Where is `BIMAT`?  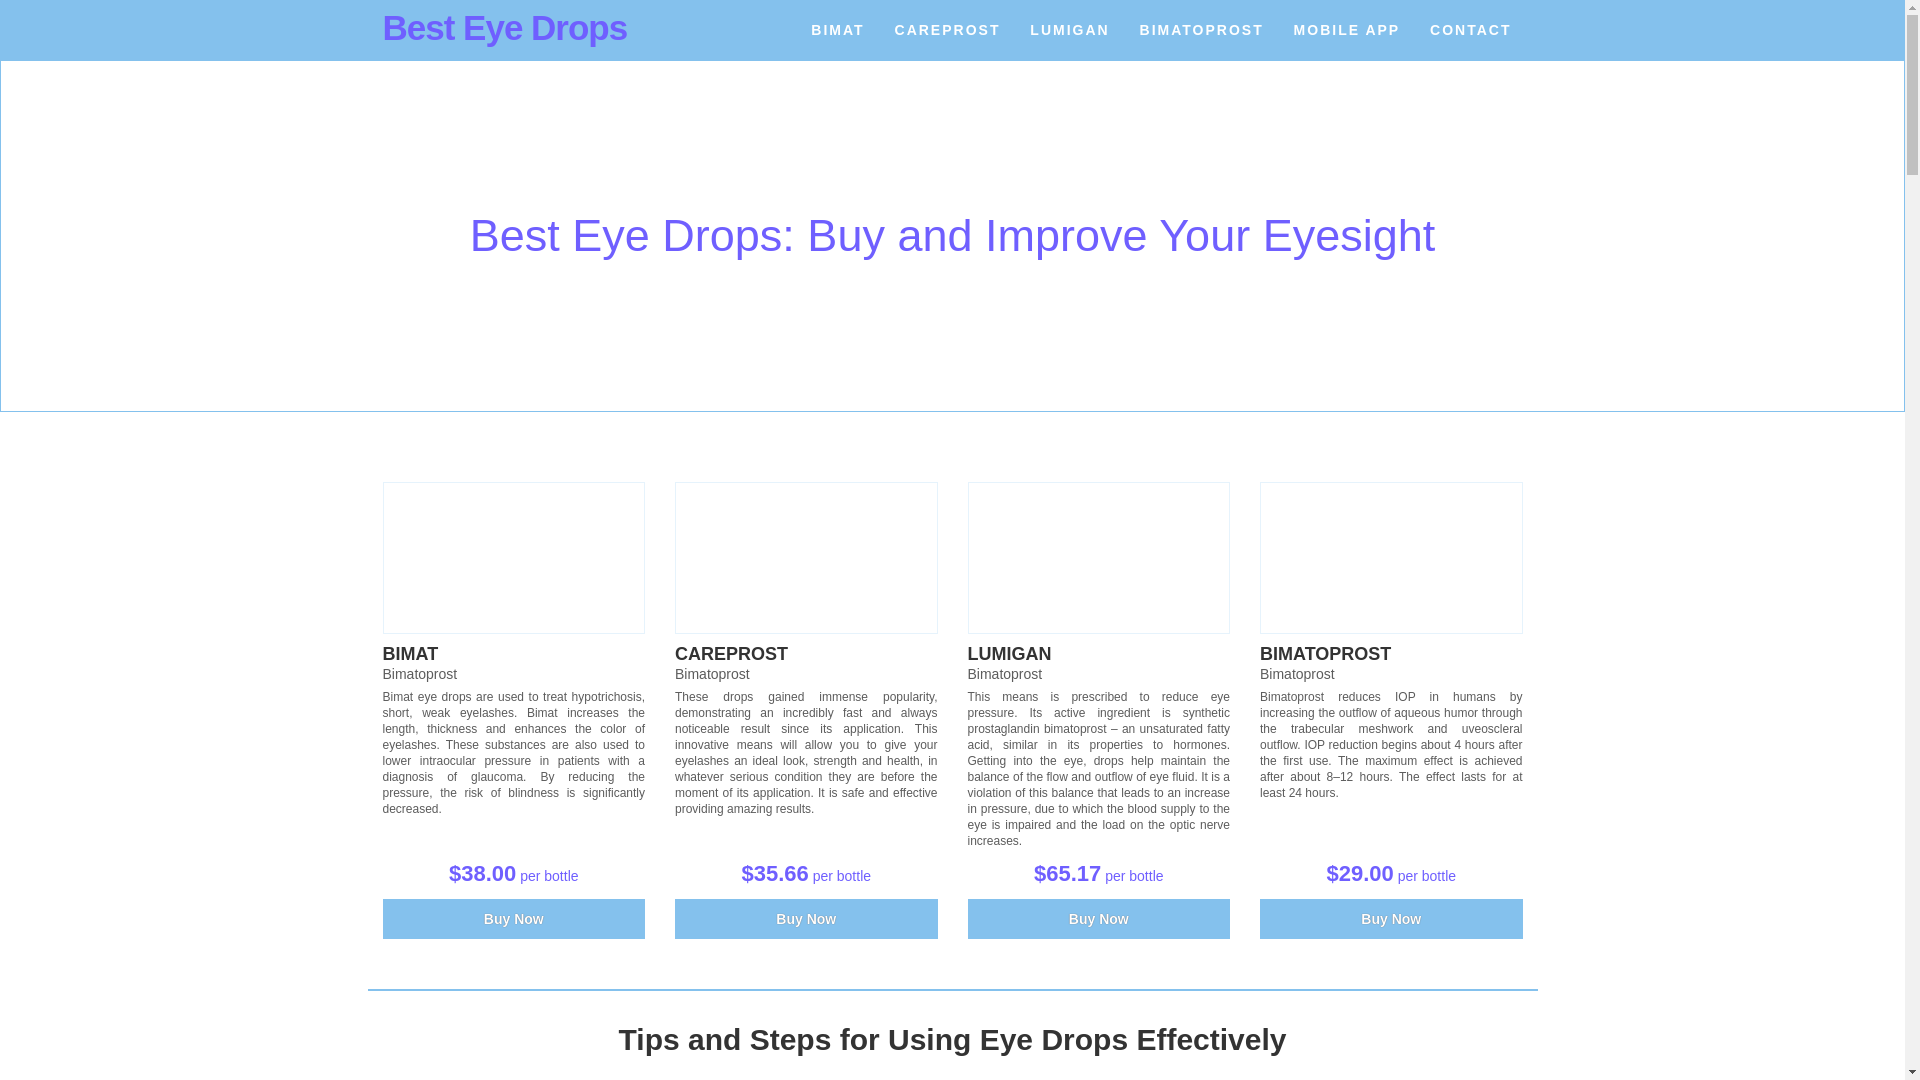 BIMAT is located at coordinates (838, 30).